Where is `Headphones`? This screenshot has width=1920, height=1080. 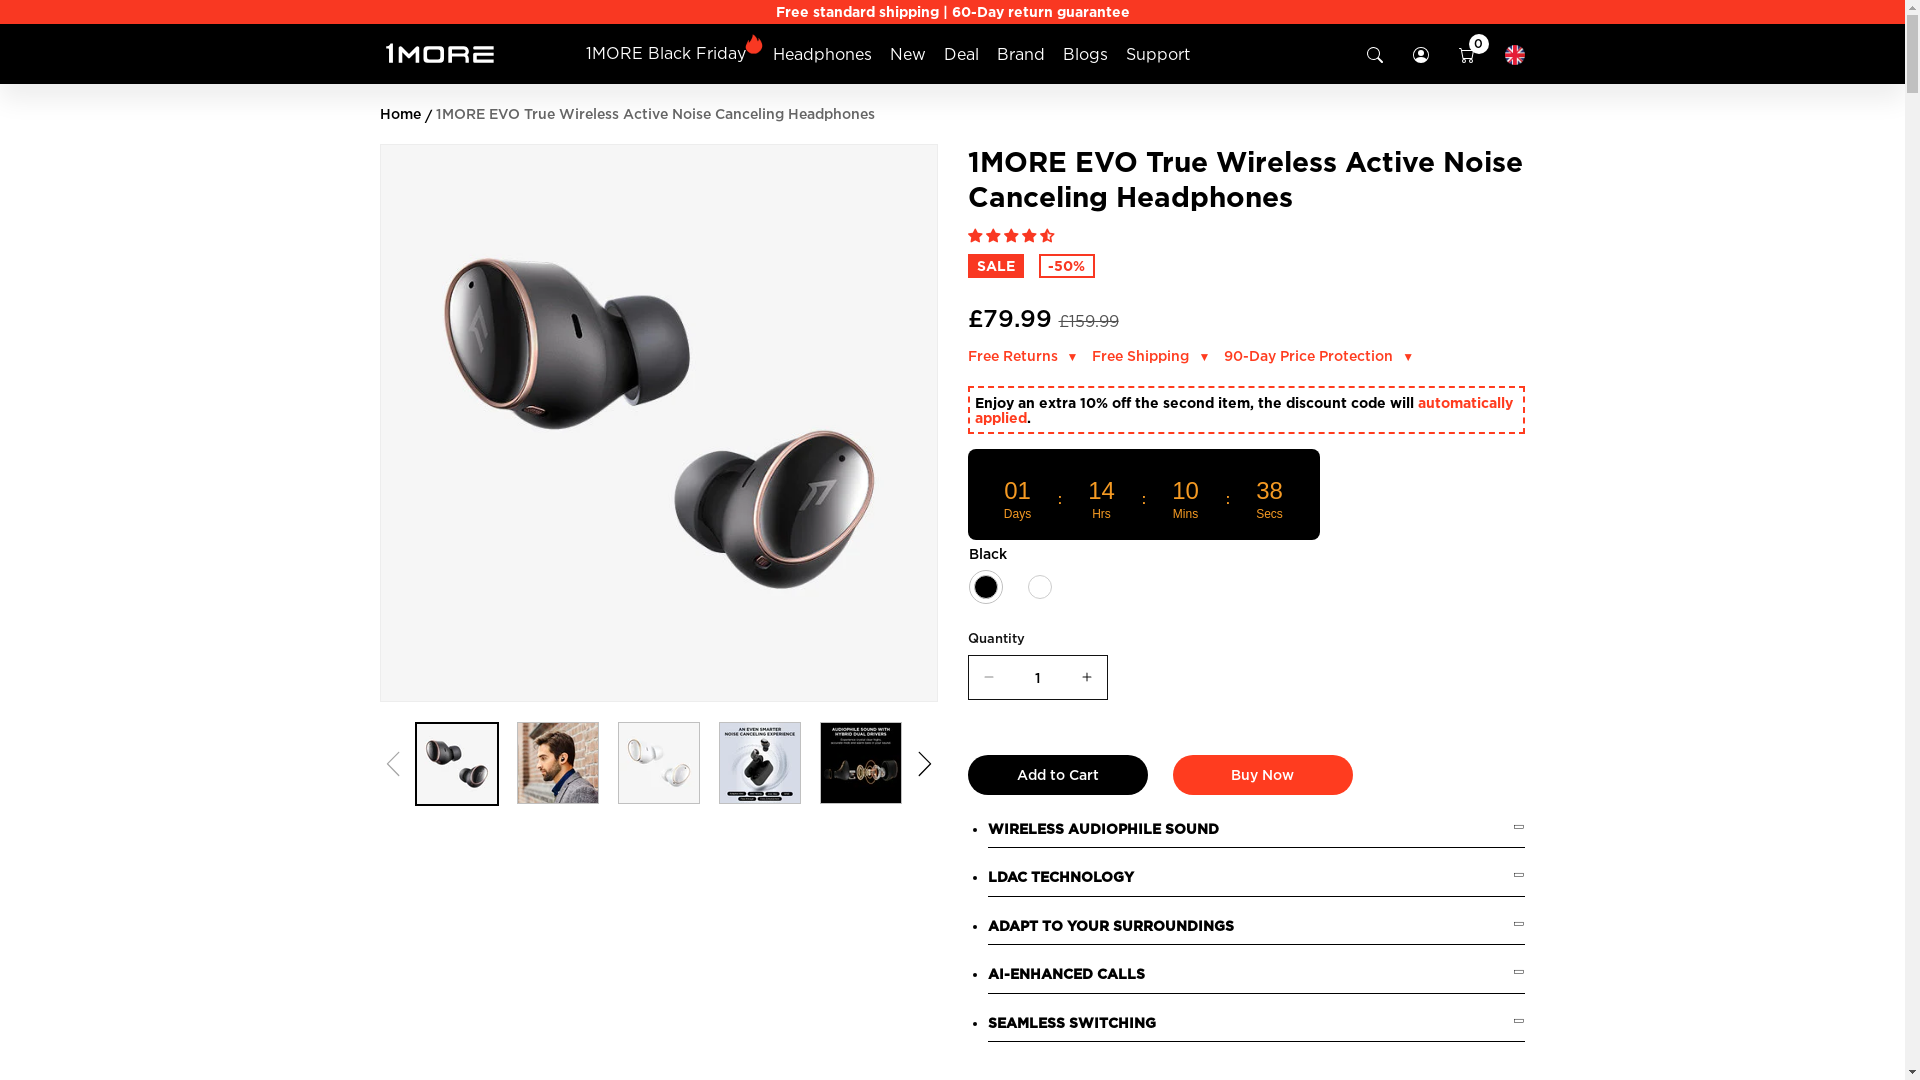 Headphones is located at coordinates (822, 54).